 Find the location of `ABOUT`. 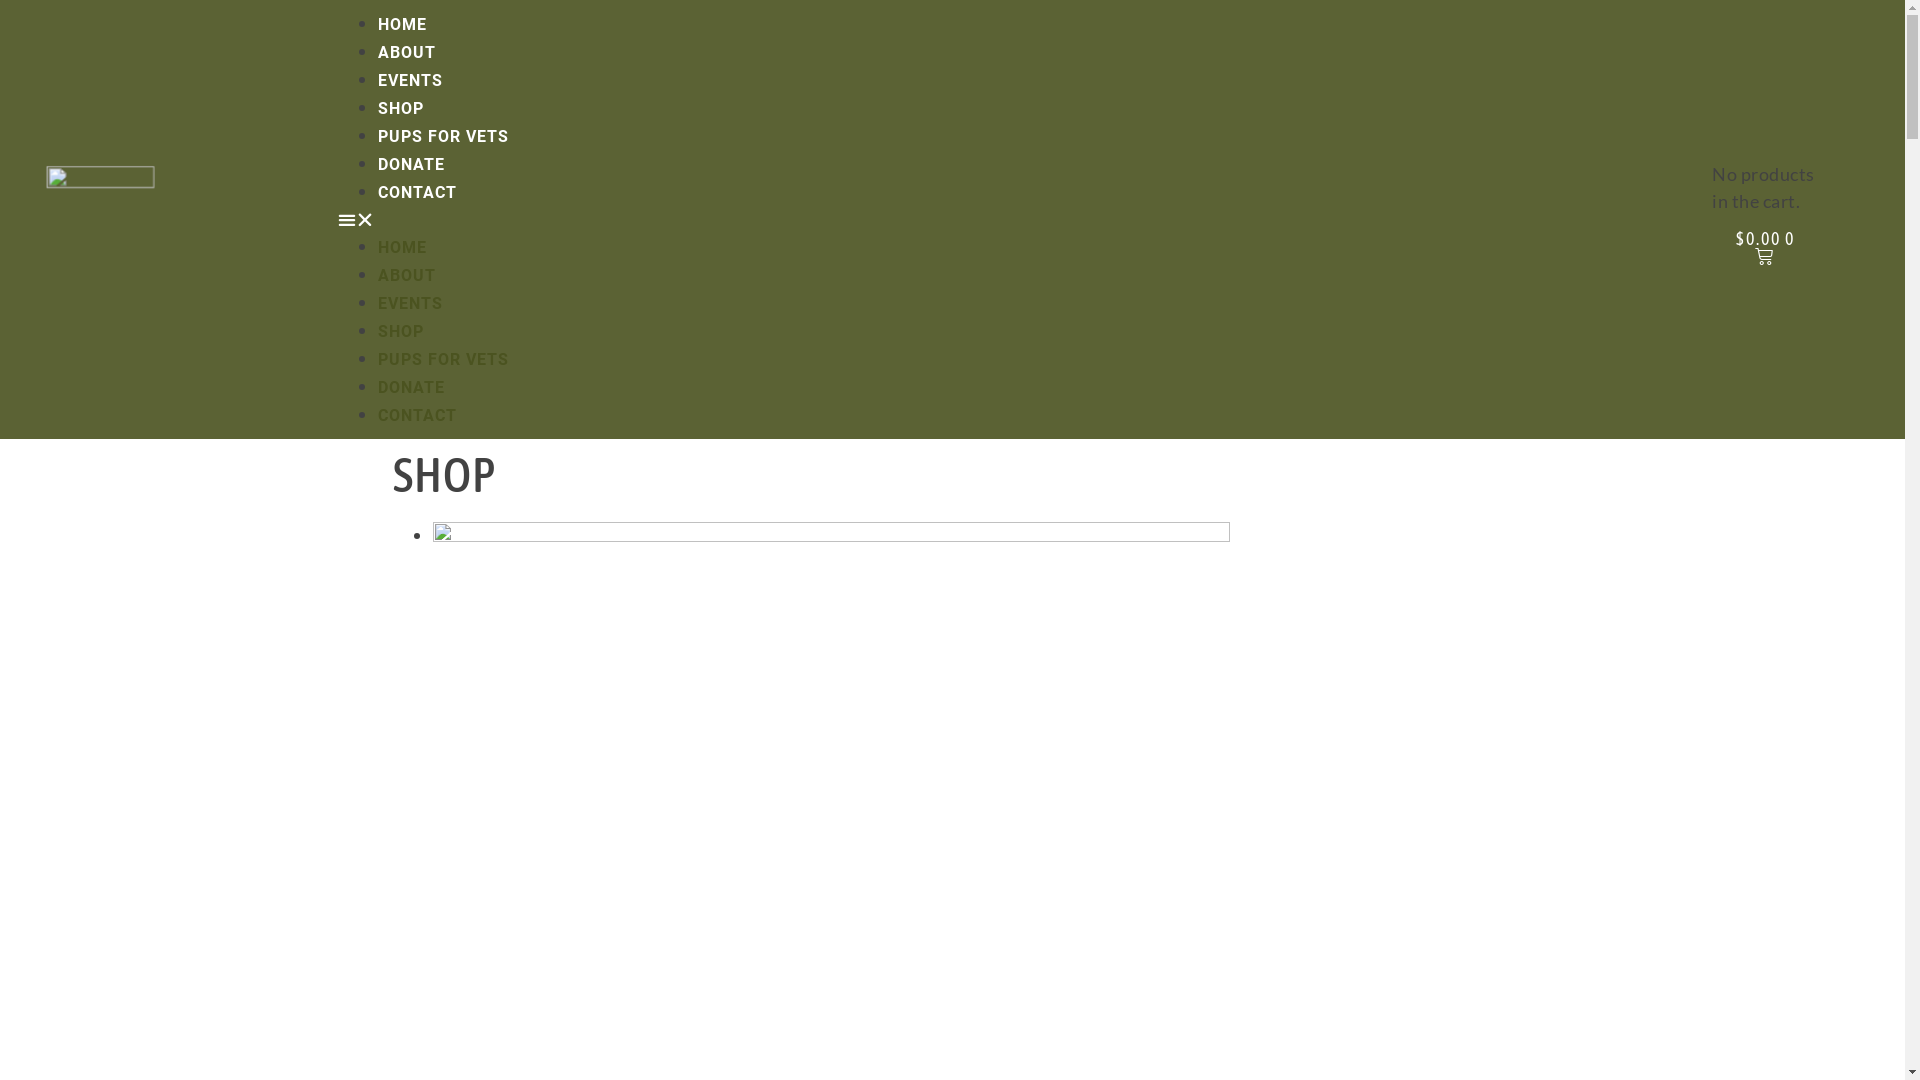

ABOUT is located at coordinates (407, 276).